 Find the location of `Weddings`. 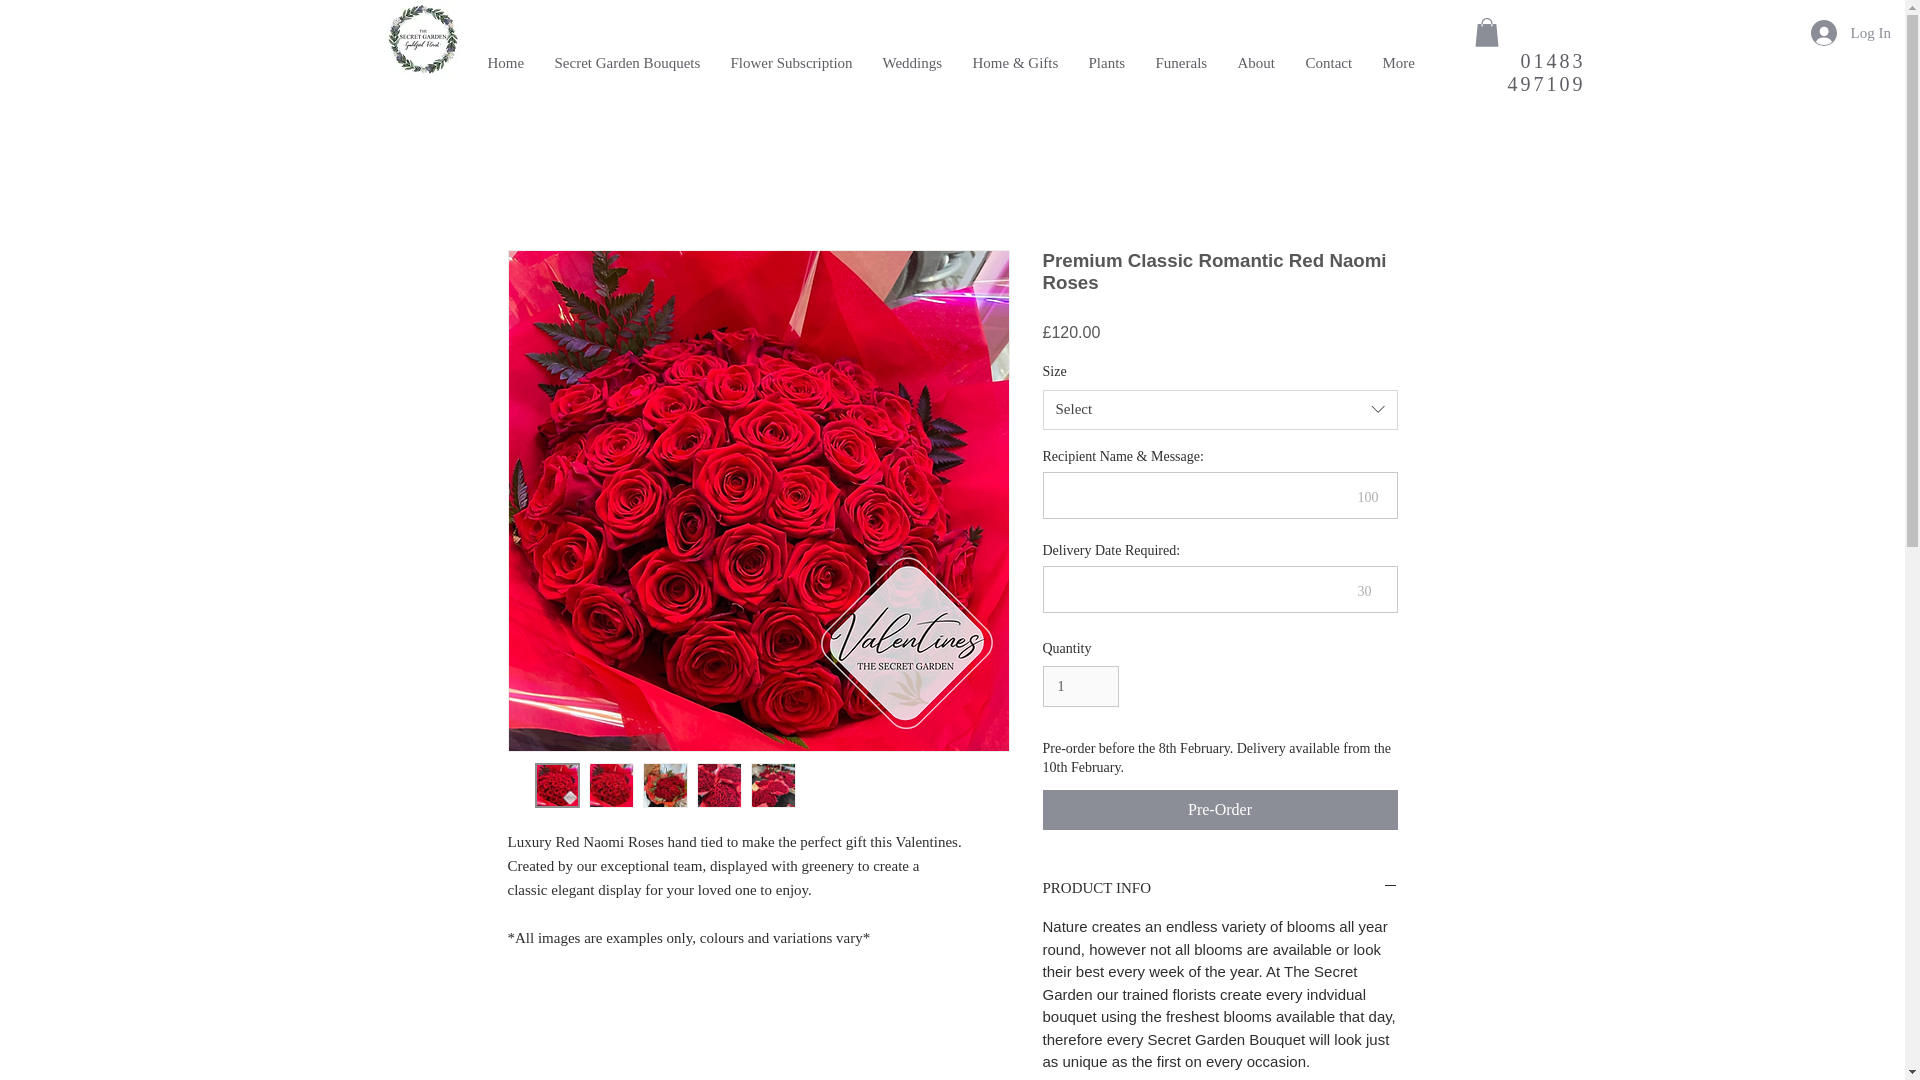

Weddings is located at coordinates (912, 62).